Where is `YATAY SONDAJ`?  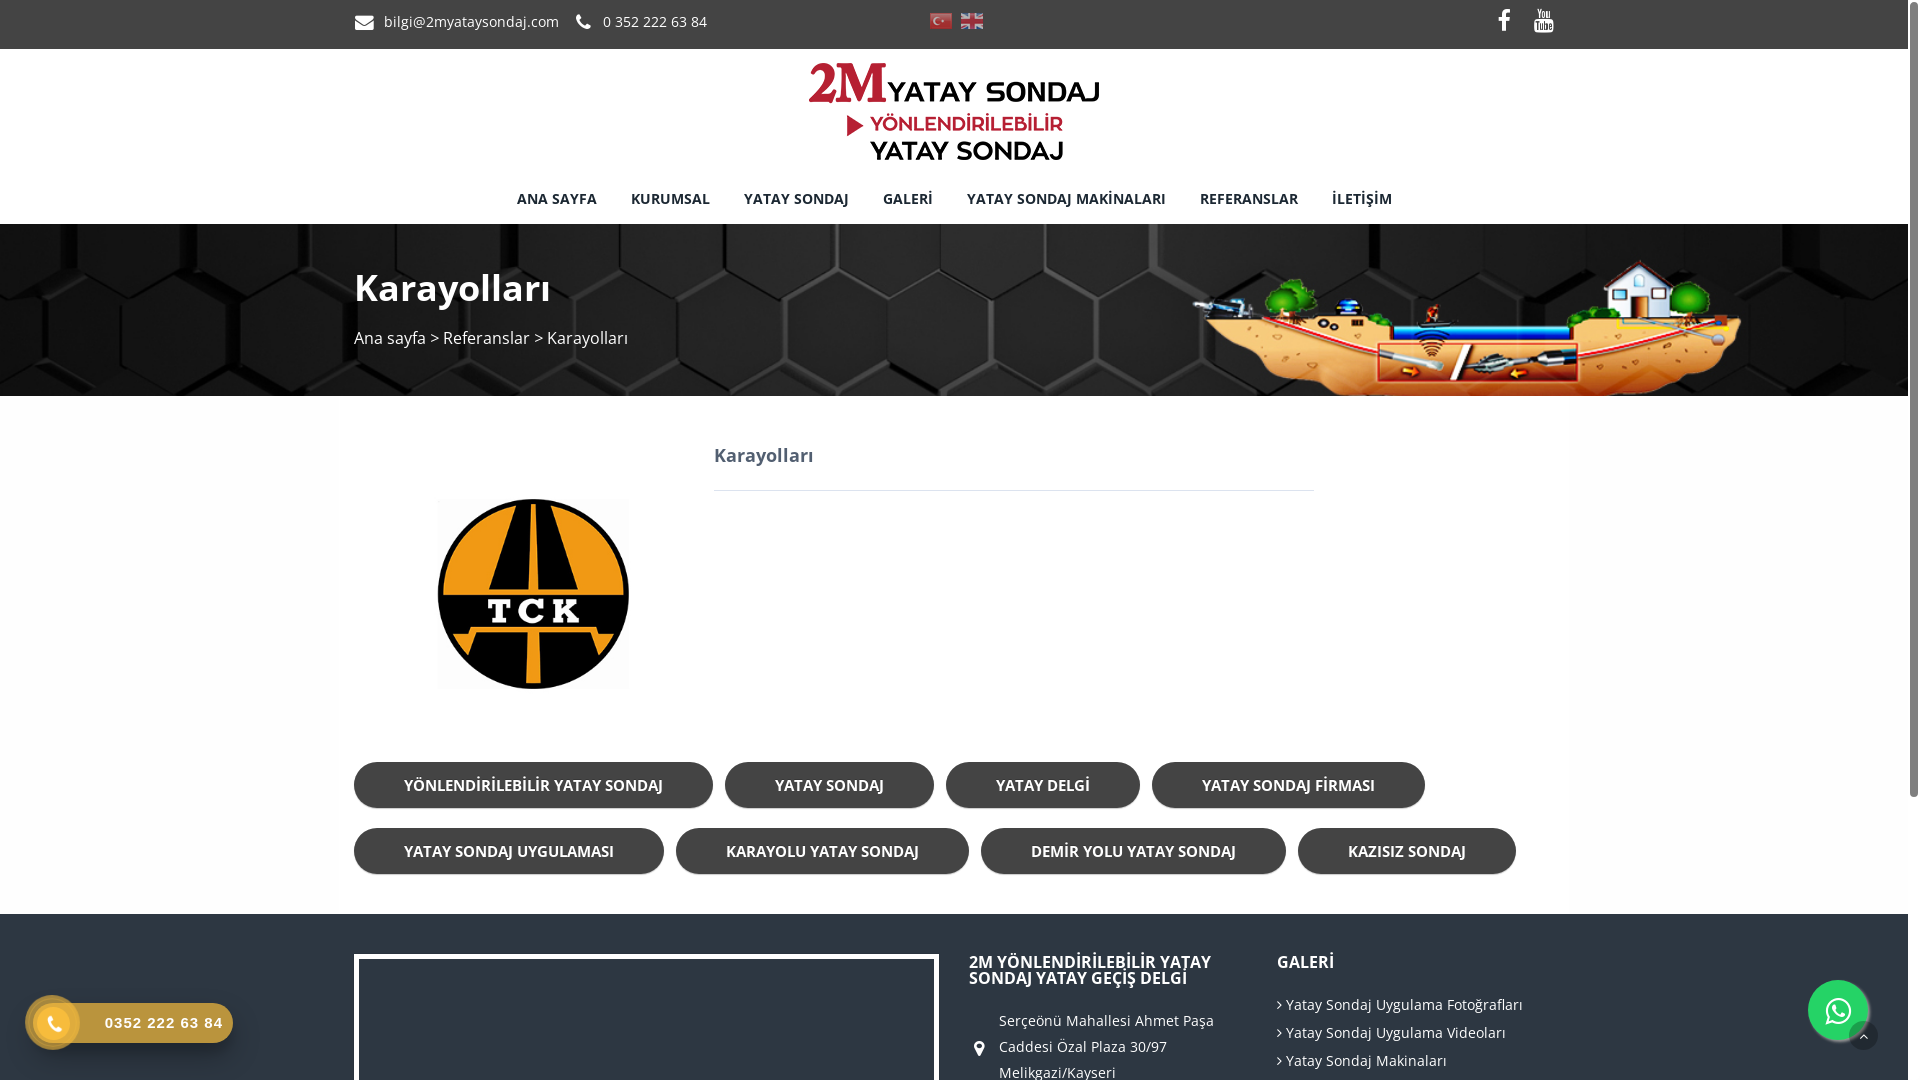
YATAY SONDAJ is located at coordinates (796, 199).